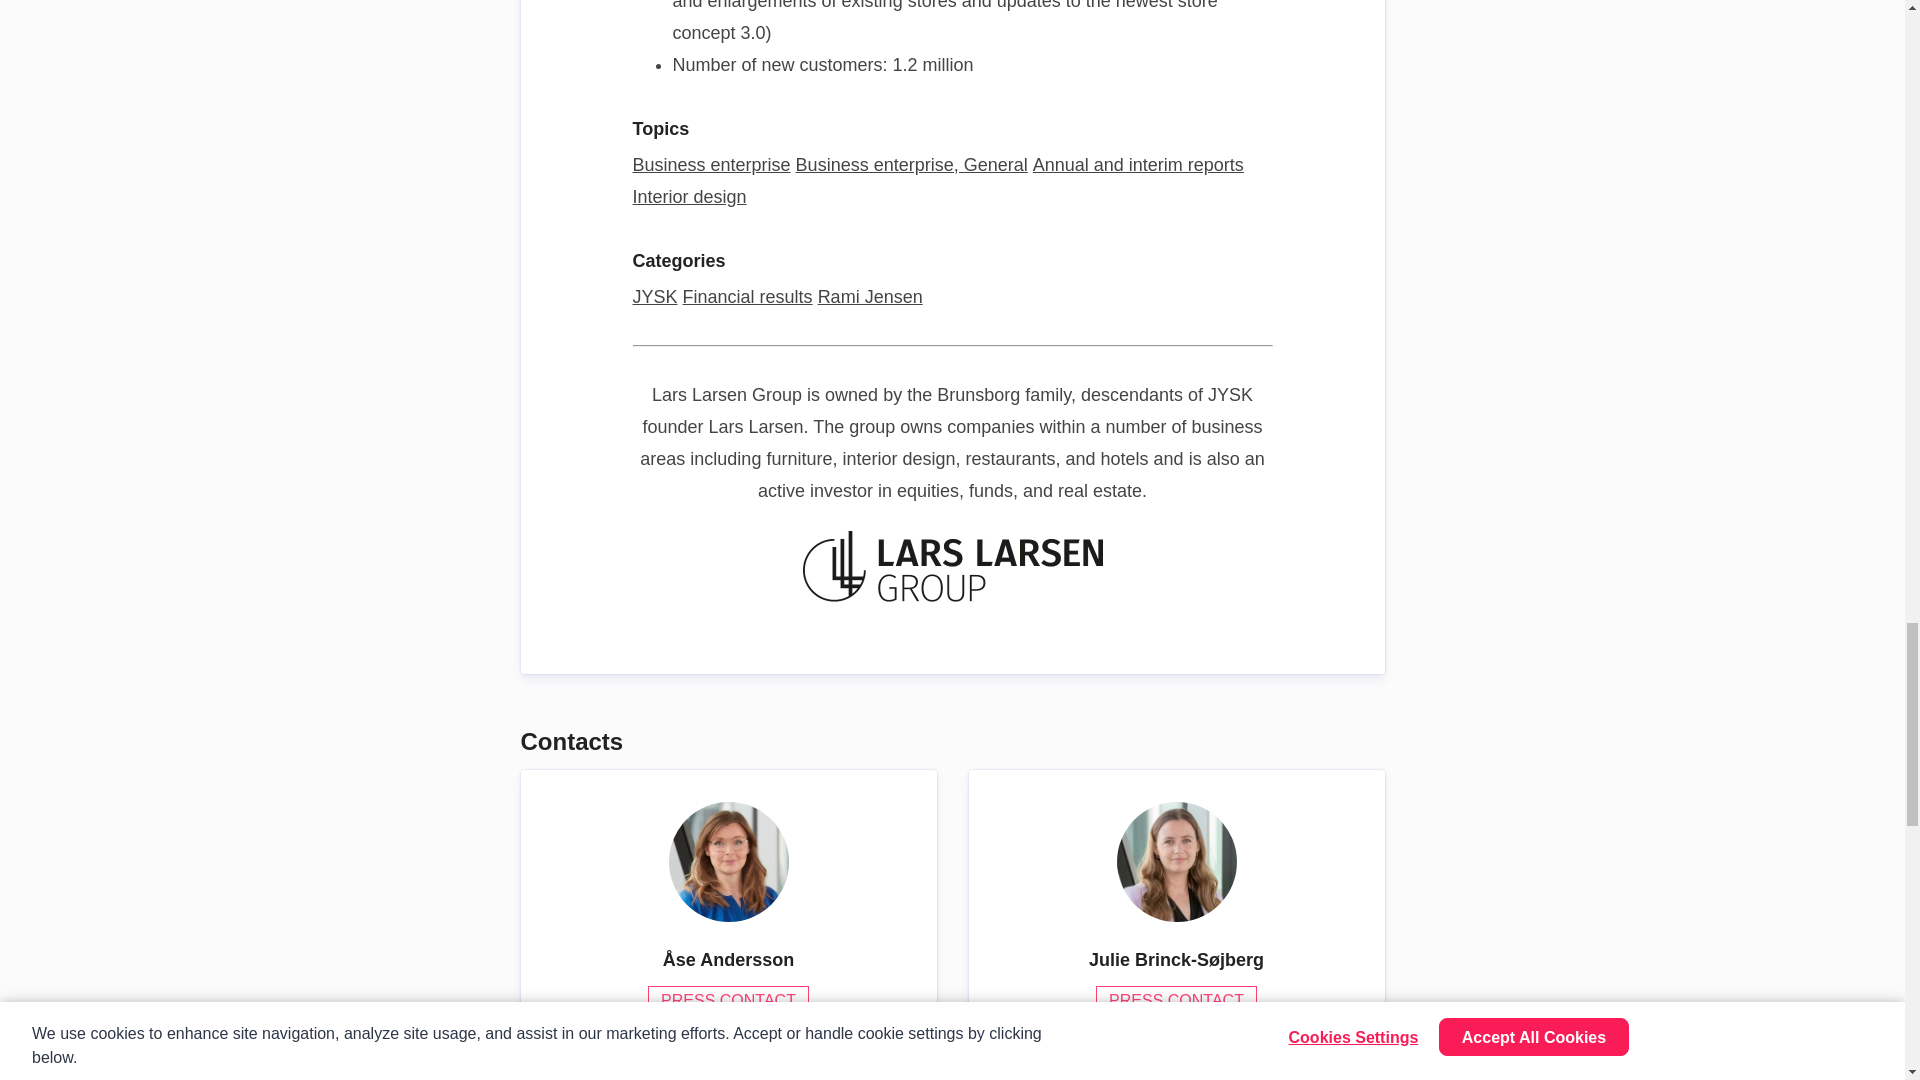 The image size is (1920, 1080). I want to click on Rami Jensen, so click(870, 296).